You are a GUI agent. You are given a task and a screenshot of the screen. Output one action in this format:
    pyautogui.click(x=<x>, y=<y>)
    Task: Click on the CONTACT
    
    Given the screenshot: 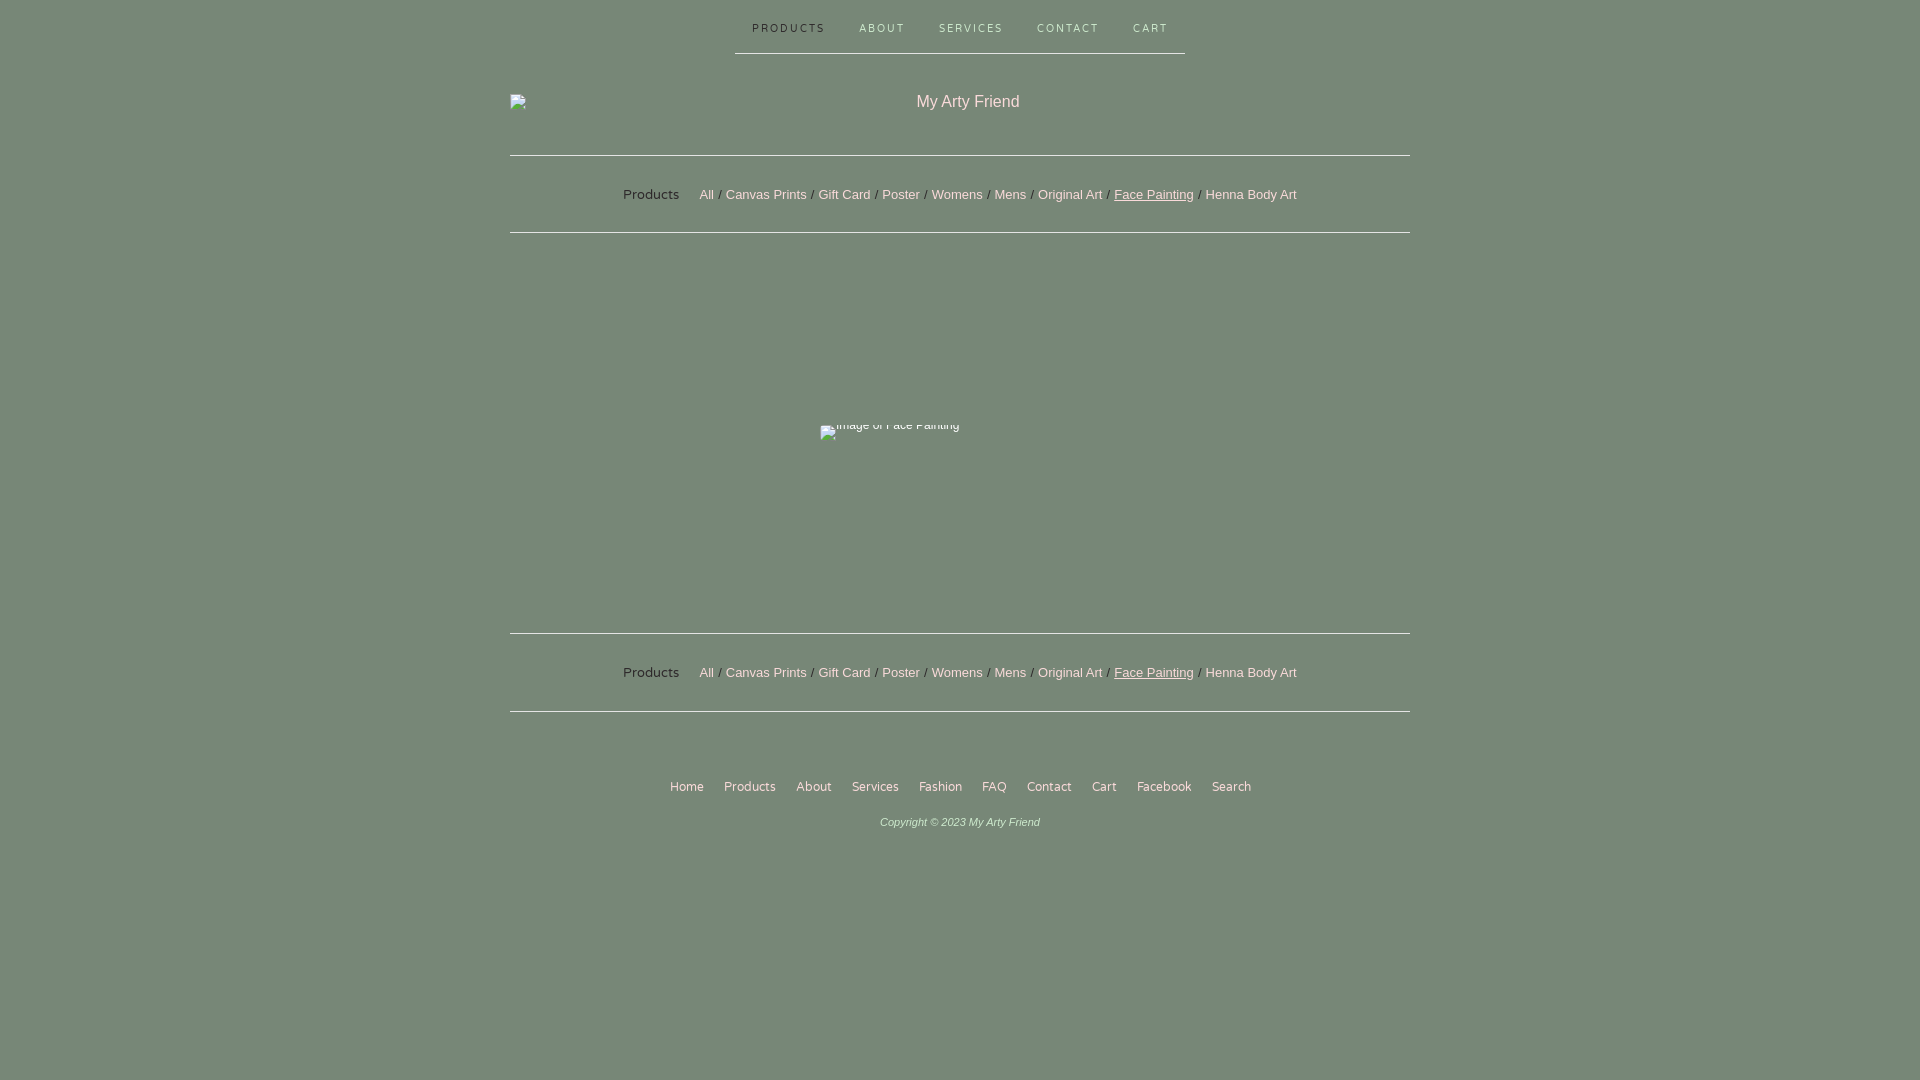 What is the action you would take?
    pyautogui.click(x=1068, y=26)
    